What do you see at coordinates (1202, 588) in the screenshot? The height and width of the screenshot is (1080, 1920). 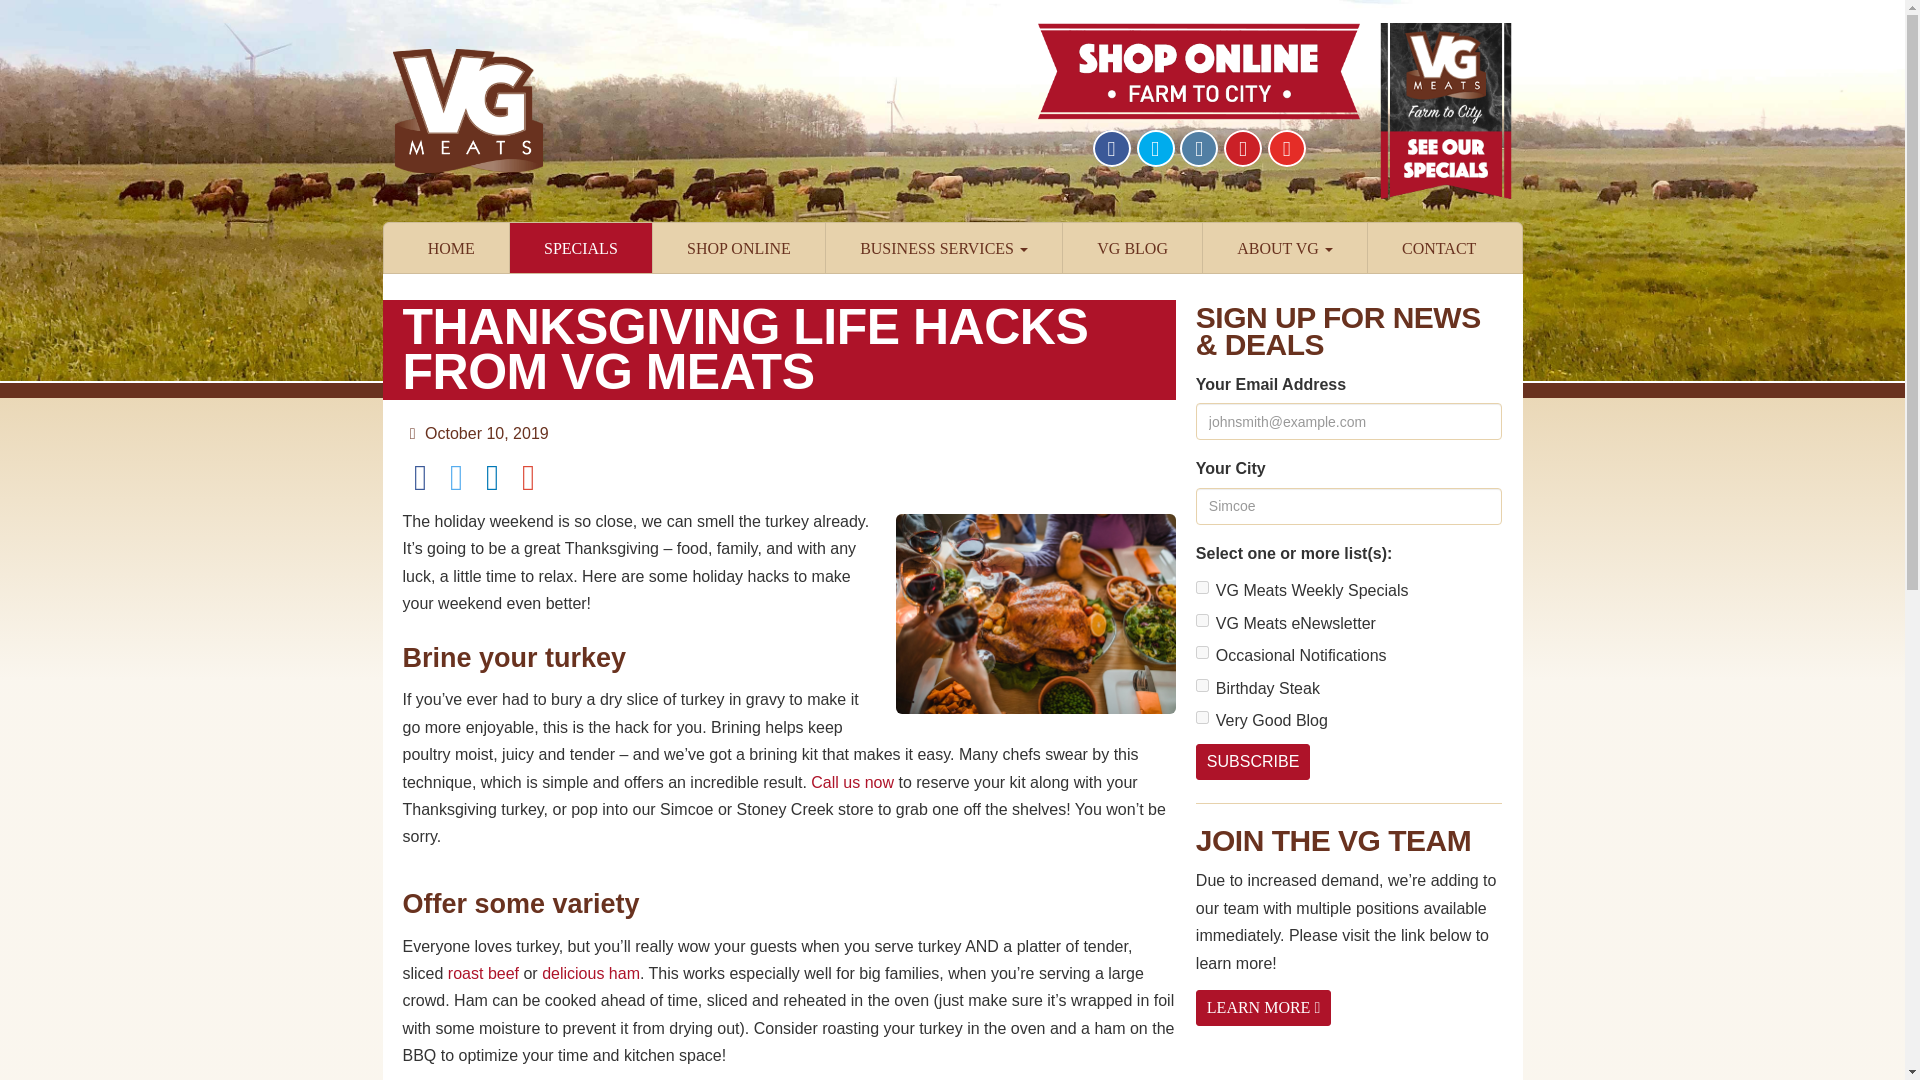 I see `1` at bounding box center [1202, 588].